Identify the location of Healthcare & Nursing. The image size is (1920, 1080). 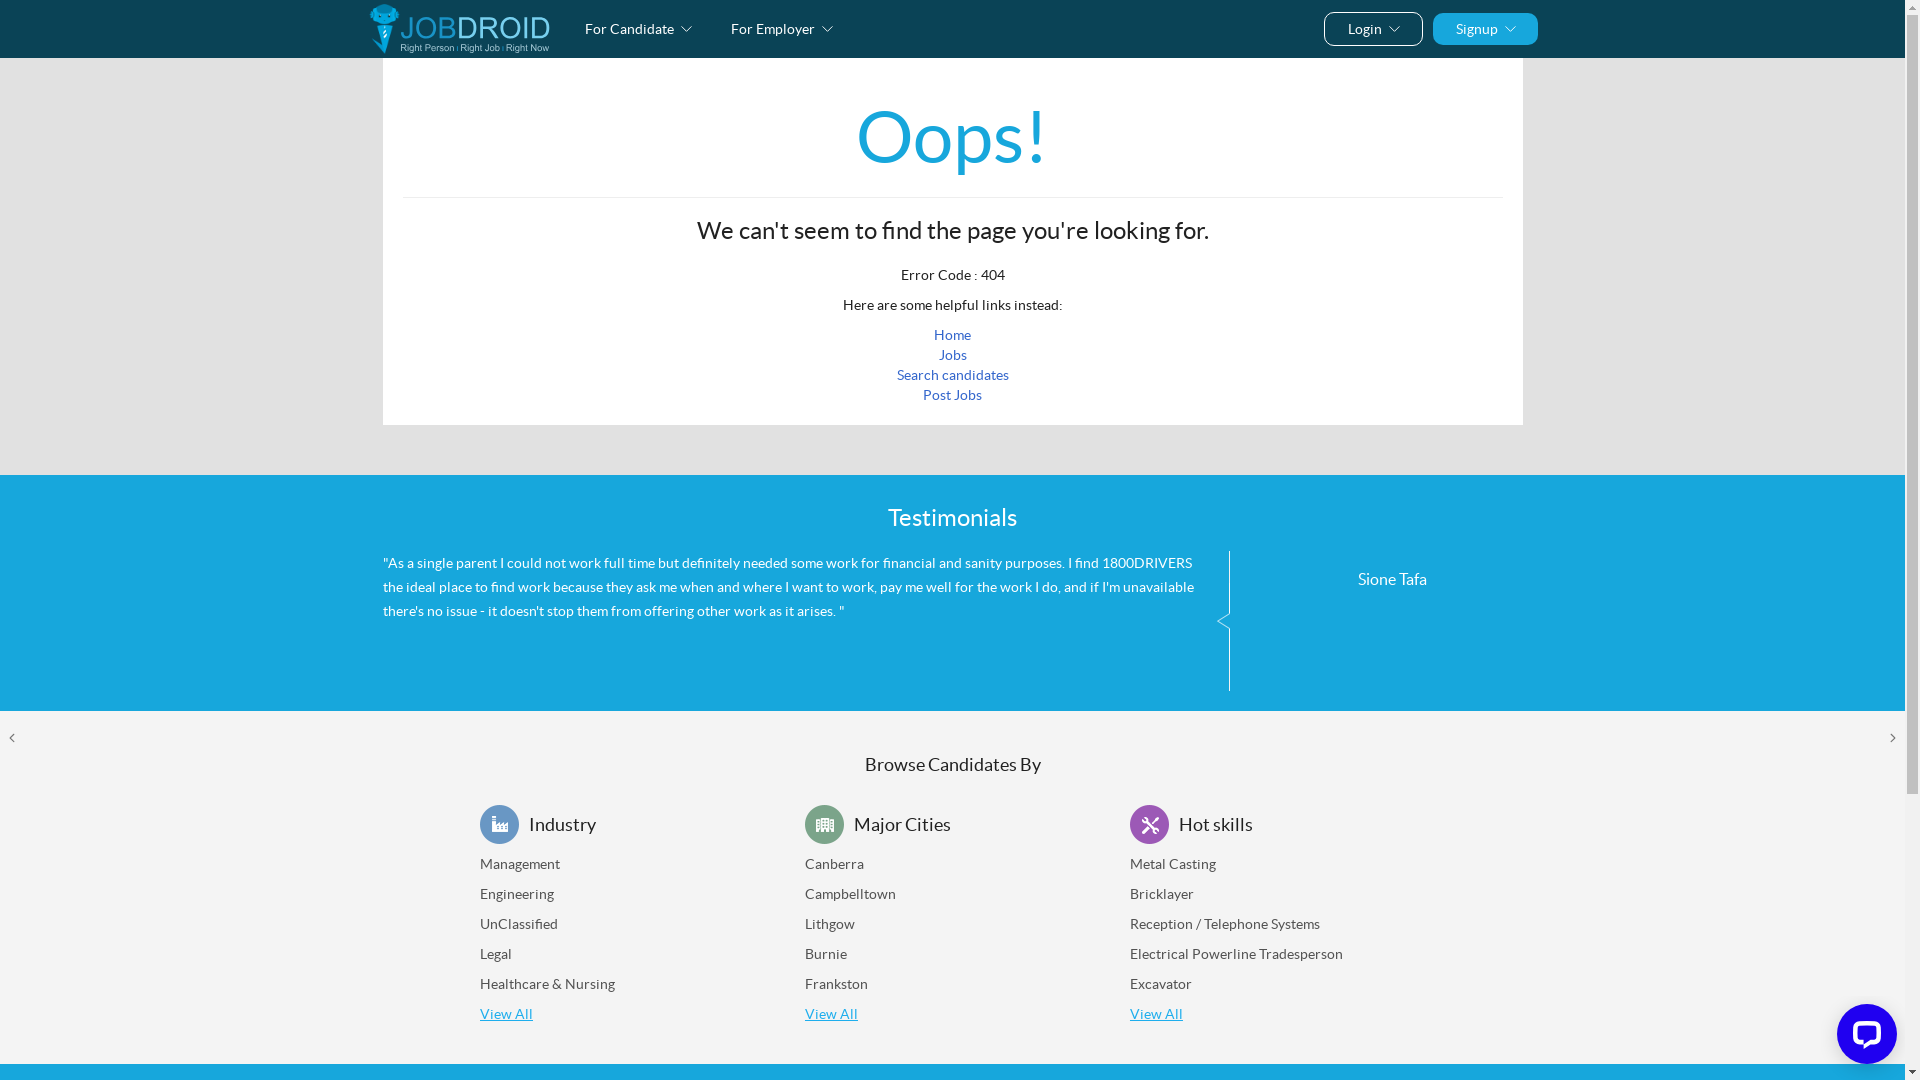
(548, 984).